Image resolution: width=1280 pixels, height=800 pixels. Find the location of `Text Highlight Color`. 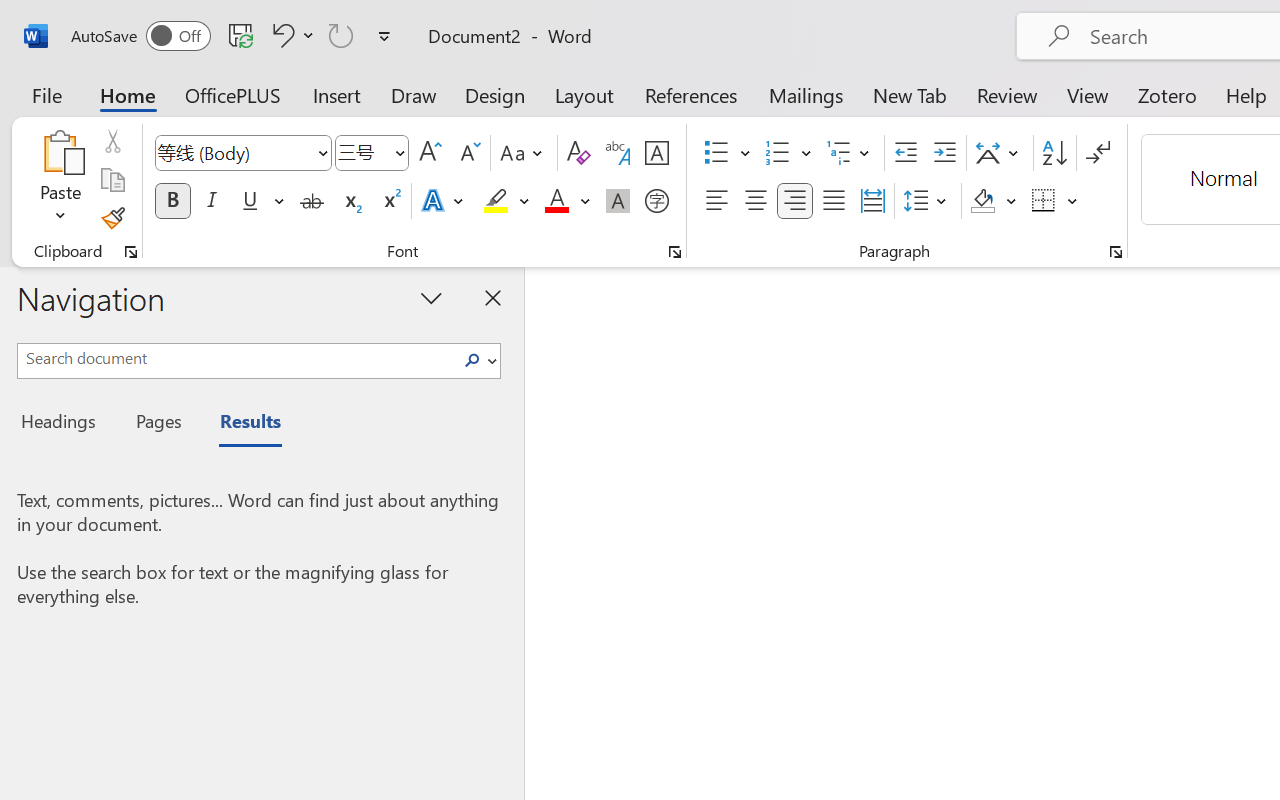

Text Highlight Color is located at coordinates (506, 201).